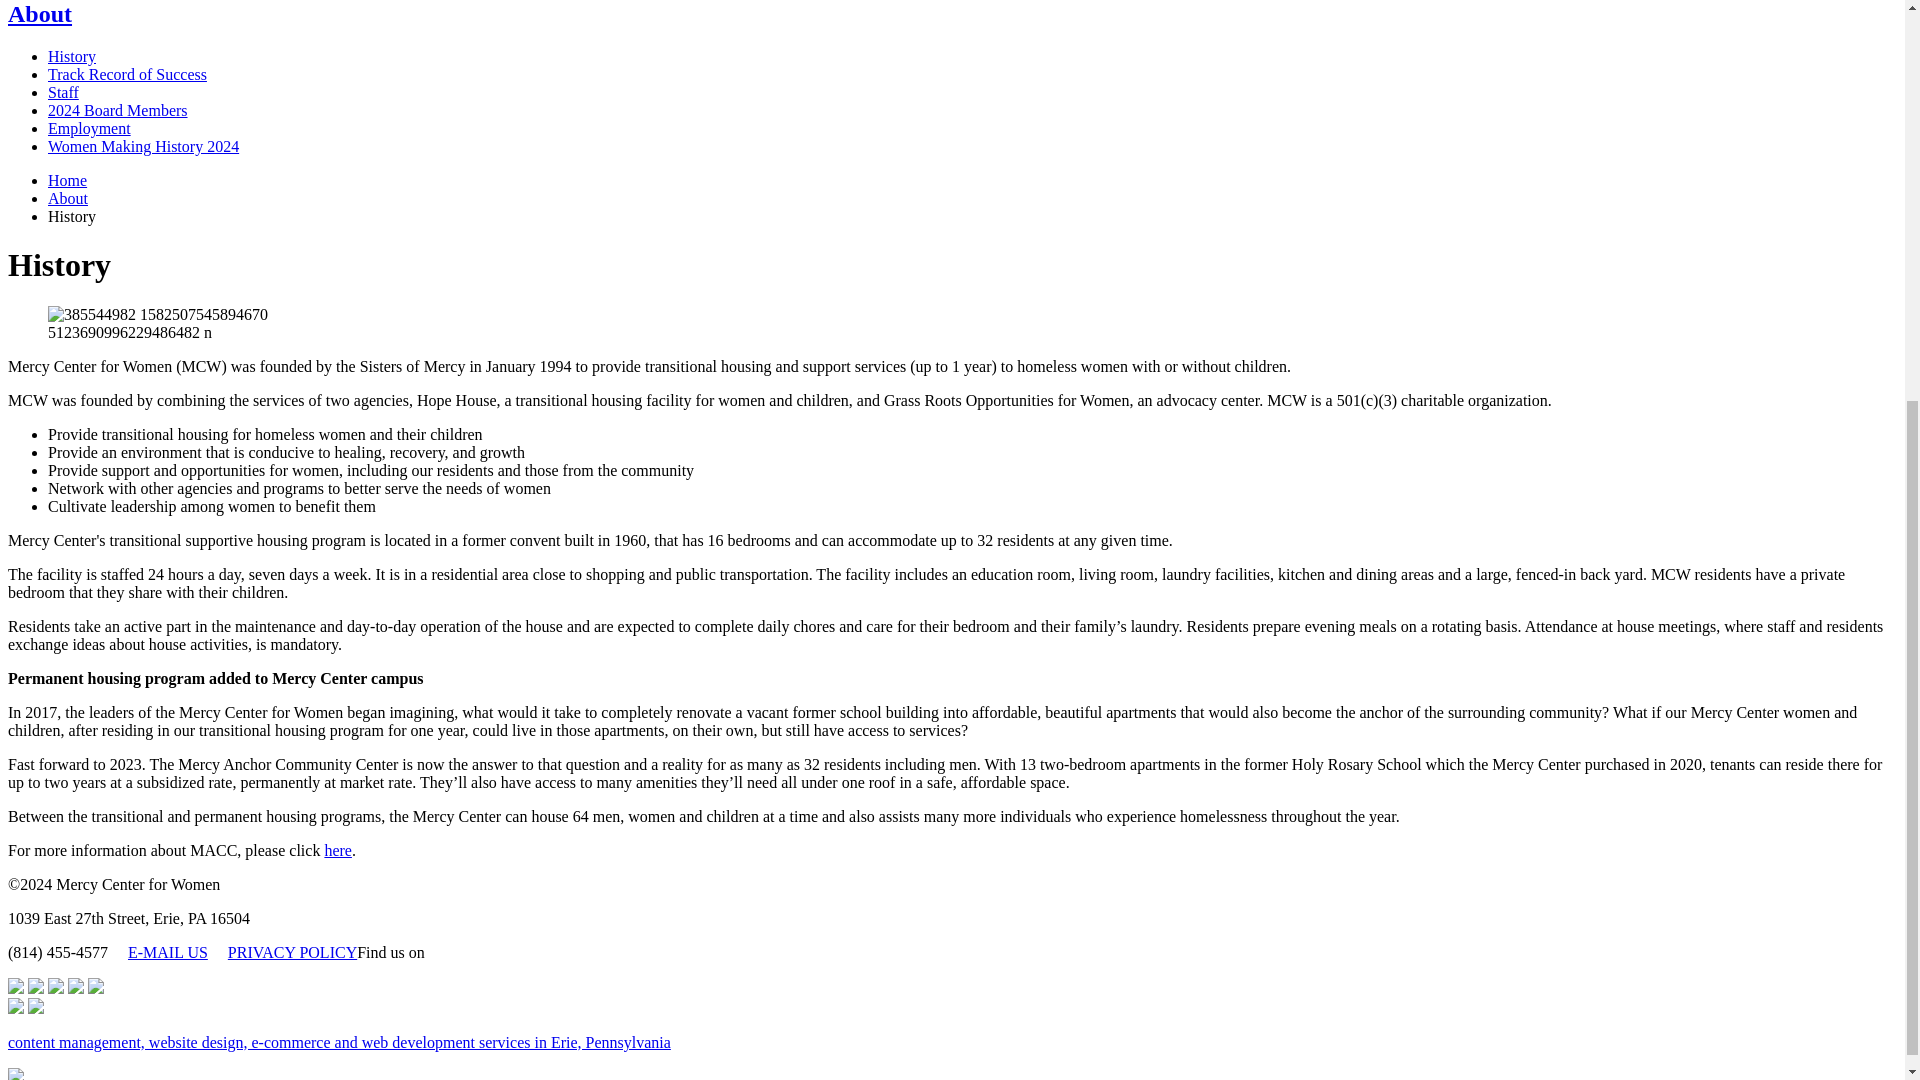 The width and height of the screenshot is (1920, 1080). Describe the element at coordinates (63, 92) in the screenshot. I see `Staff` at that location.